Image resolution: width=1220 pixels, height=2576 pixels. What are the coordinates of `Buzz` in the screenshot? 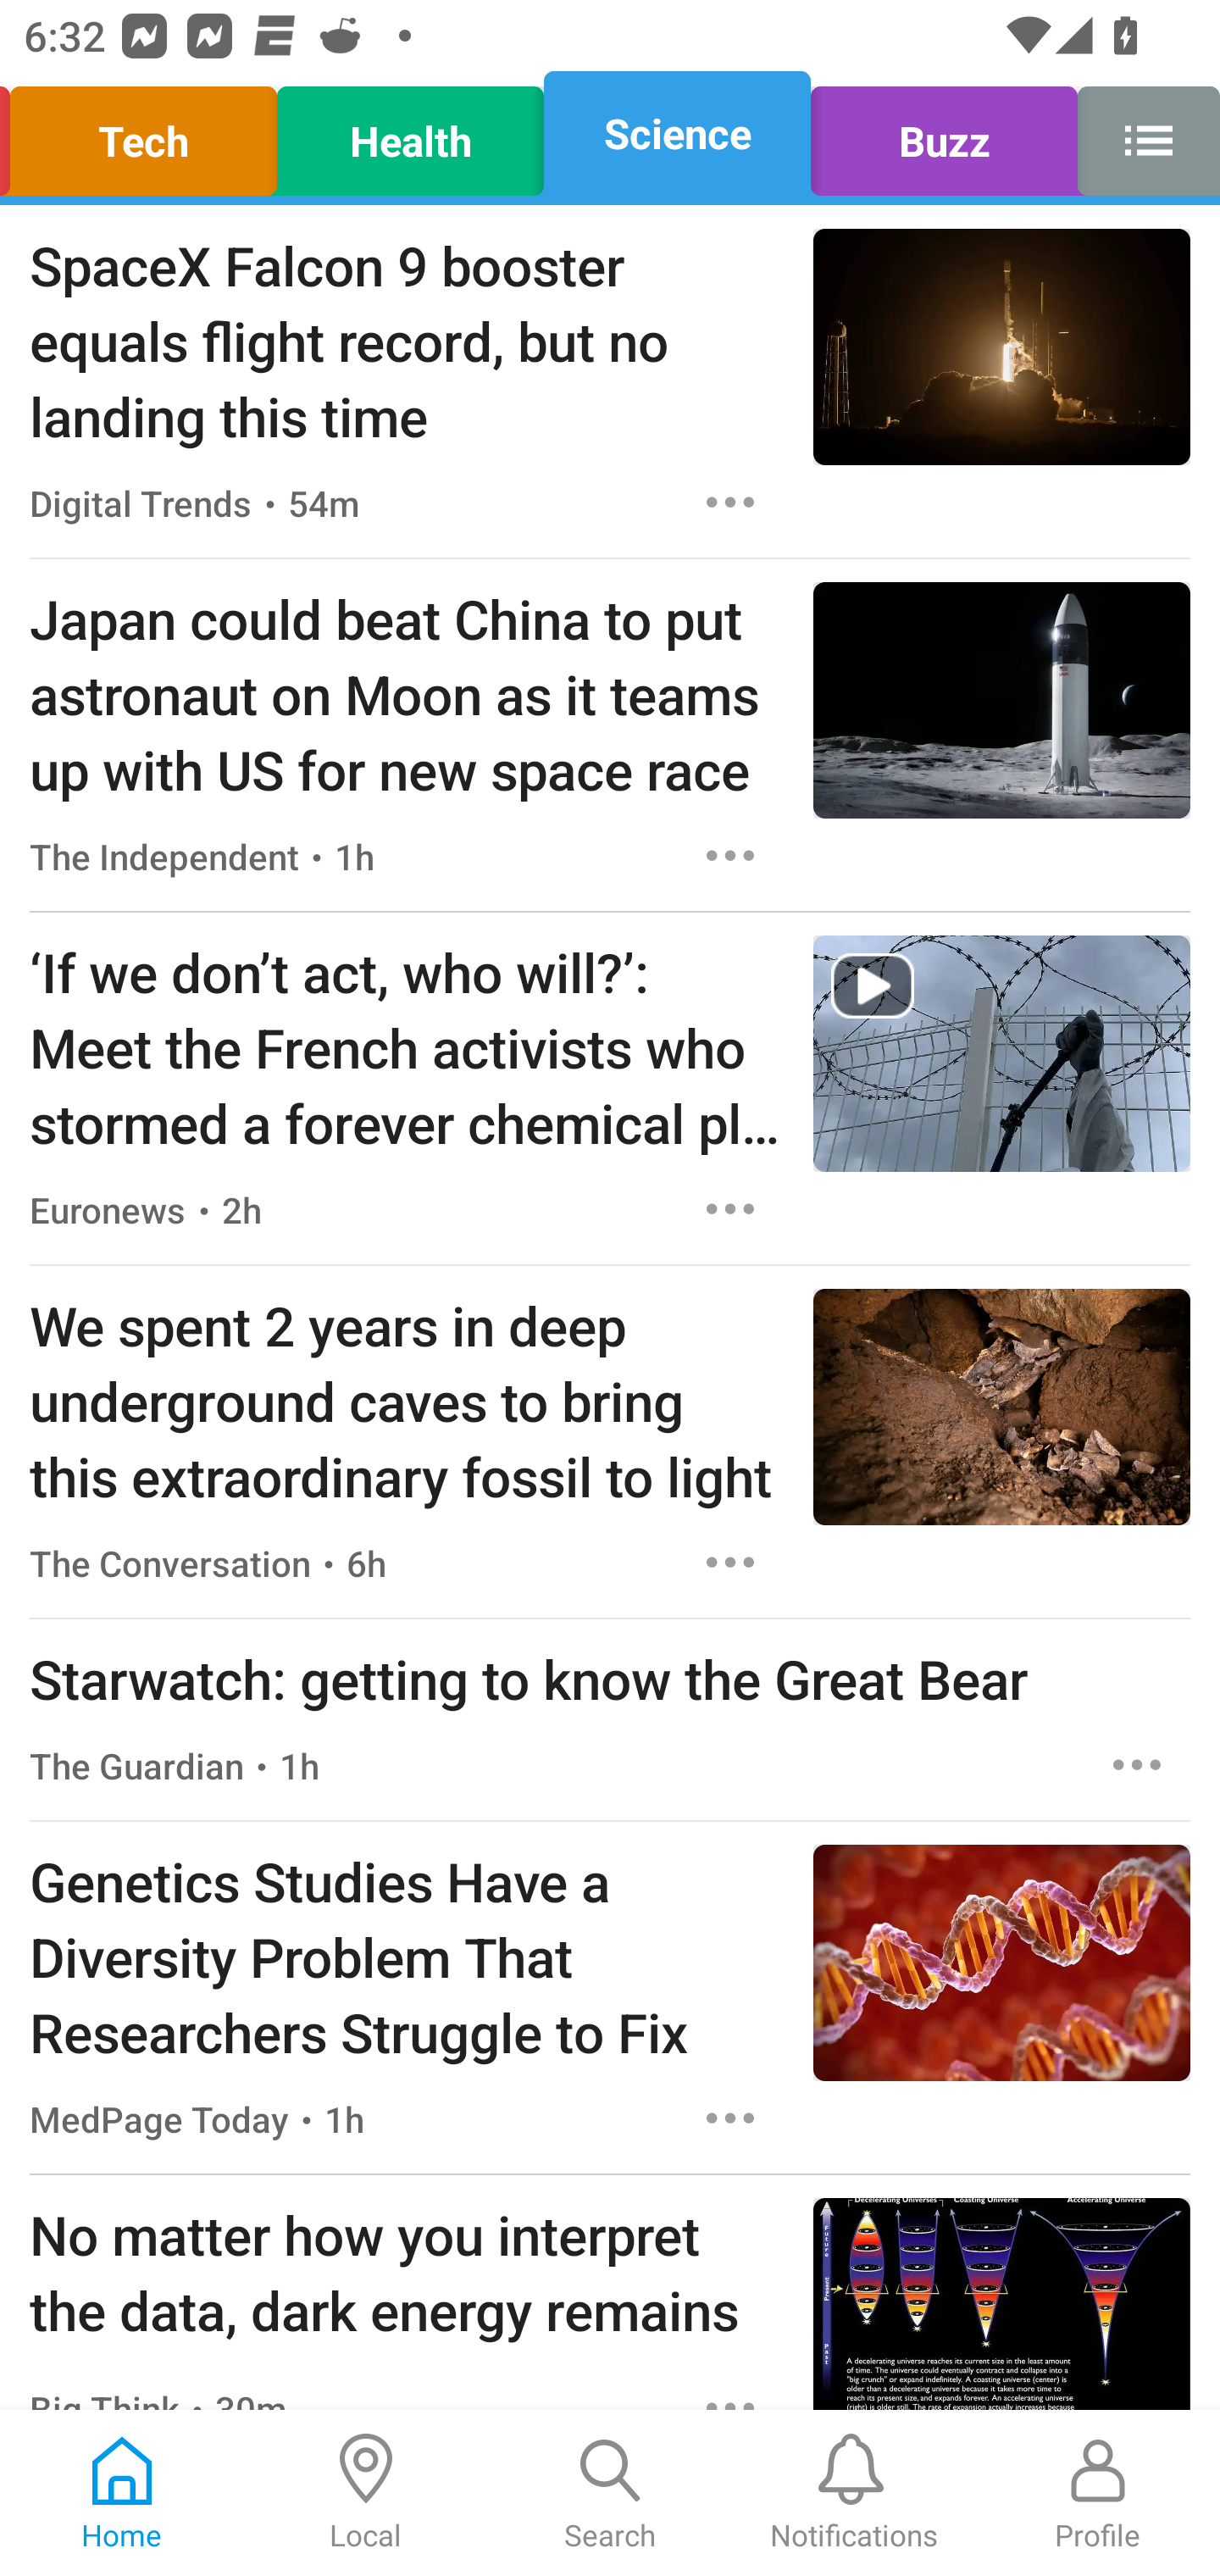 It's located at (944, 134).